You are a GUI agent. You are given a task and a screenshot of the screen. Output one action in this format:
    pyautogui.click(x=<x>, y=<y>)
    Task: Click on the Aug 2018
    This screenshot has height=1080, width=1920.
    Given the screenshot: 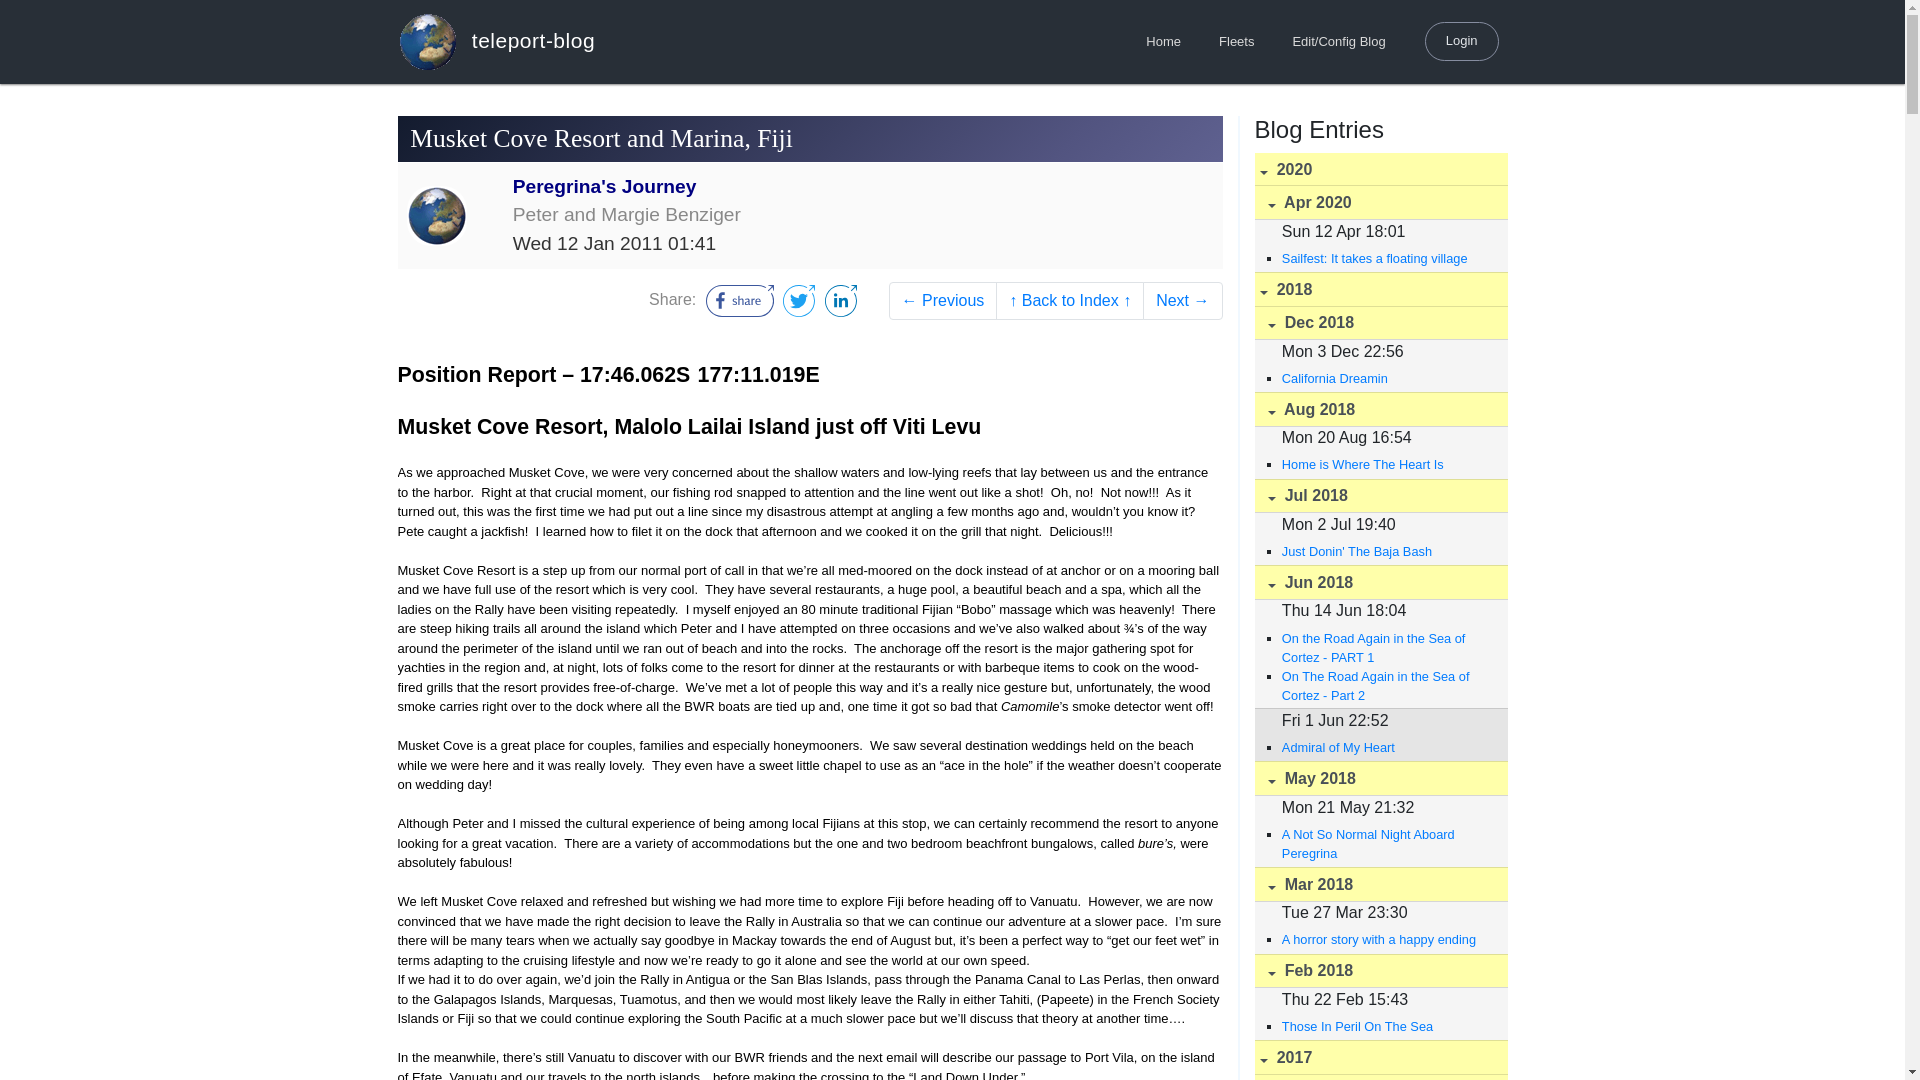 What is the action you would take?
    pyautogui.click(x=1380, y=409)
    